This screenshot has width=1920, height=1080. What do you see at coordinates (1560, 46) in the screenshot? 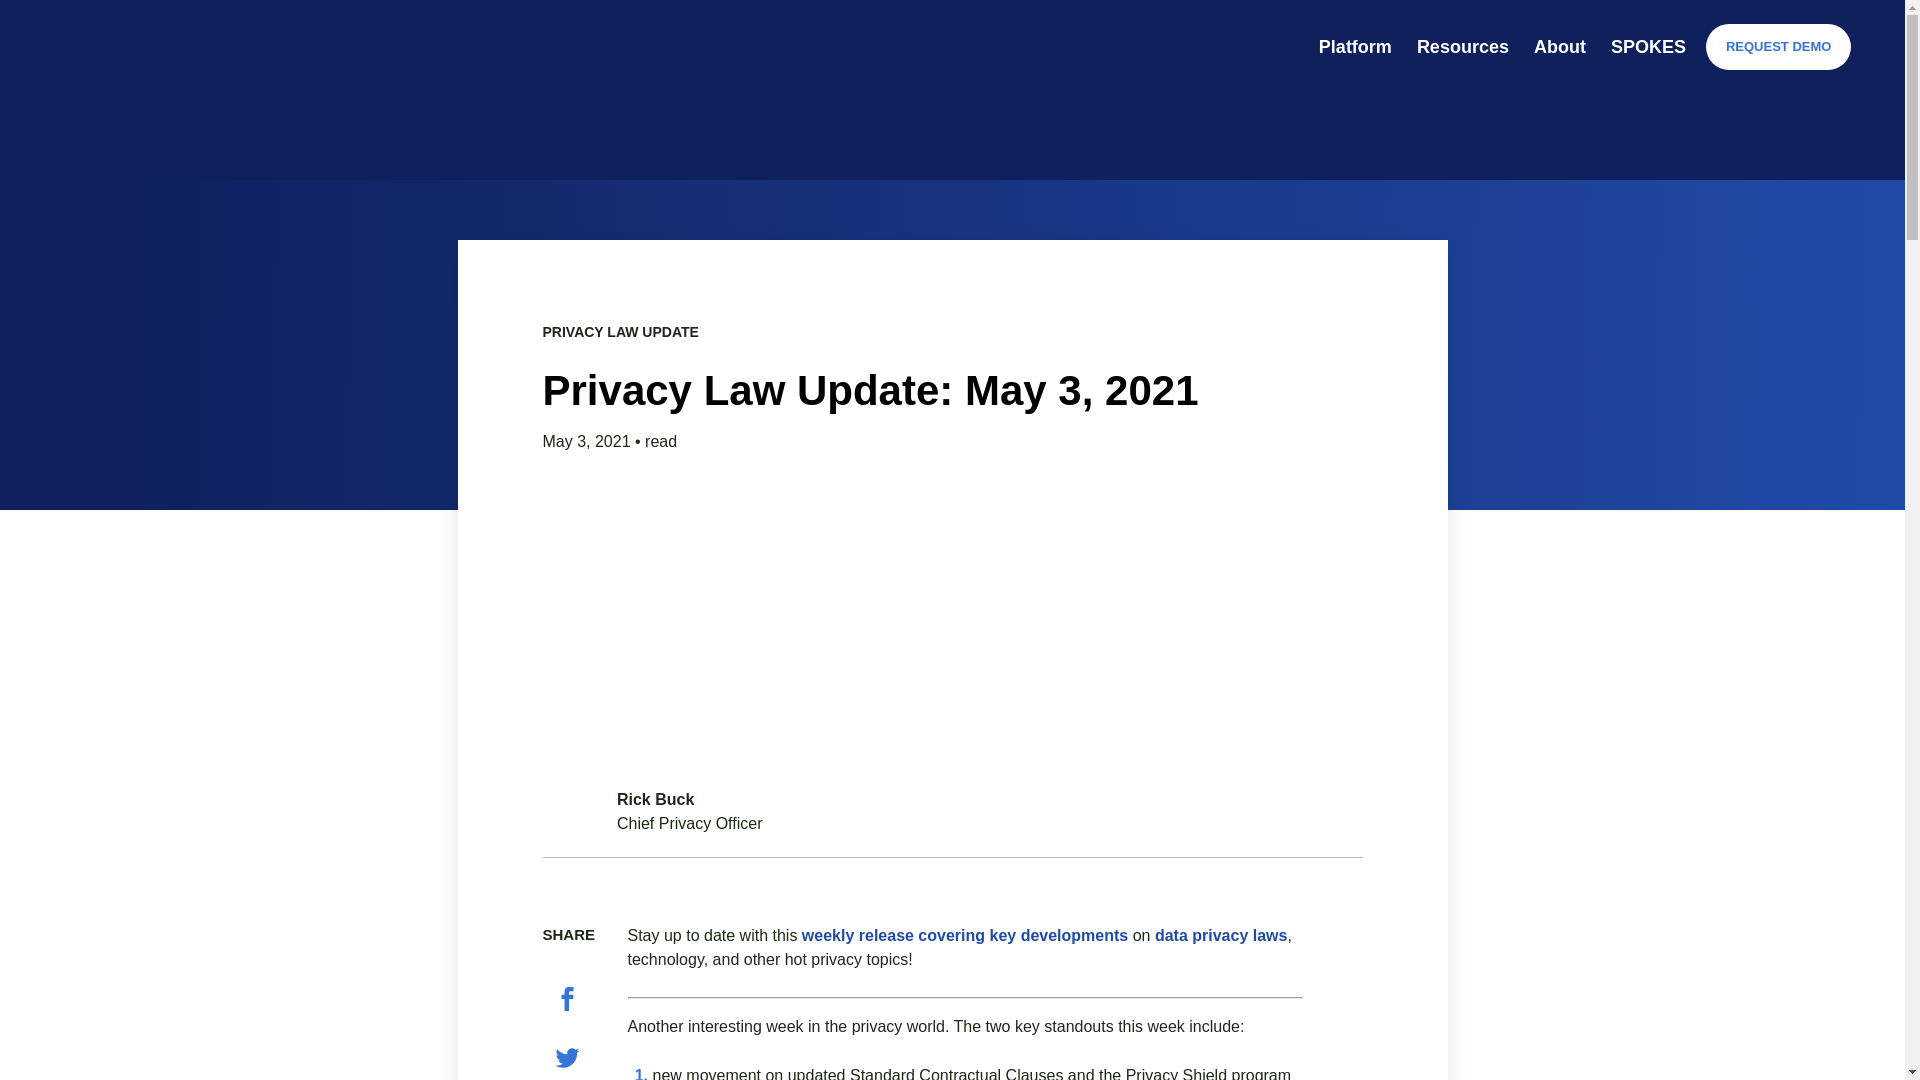
I see `About` at bounding box center [1560, 46].